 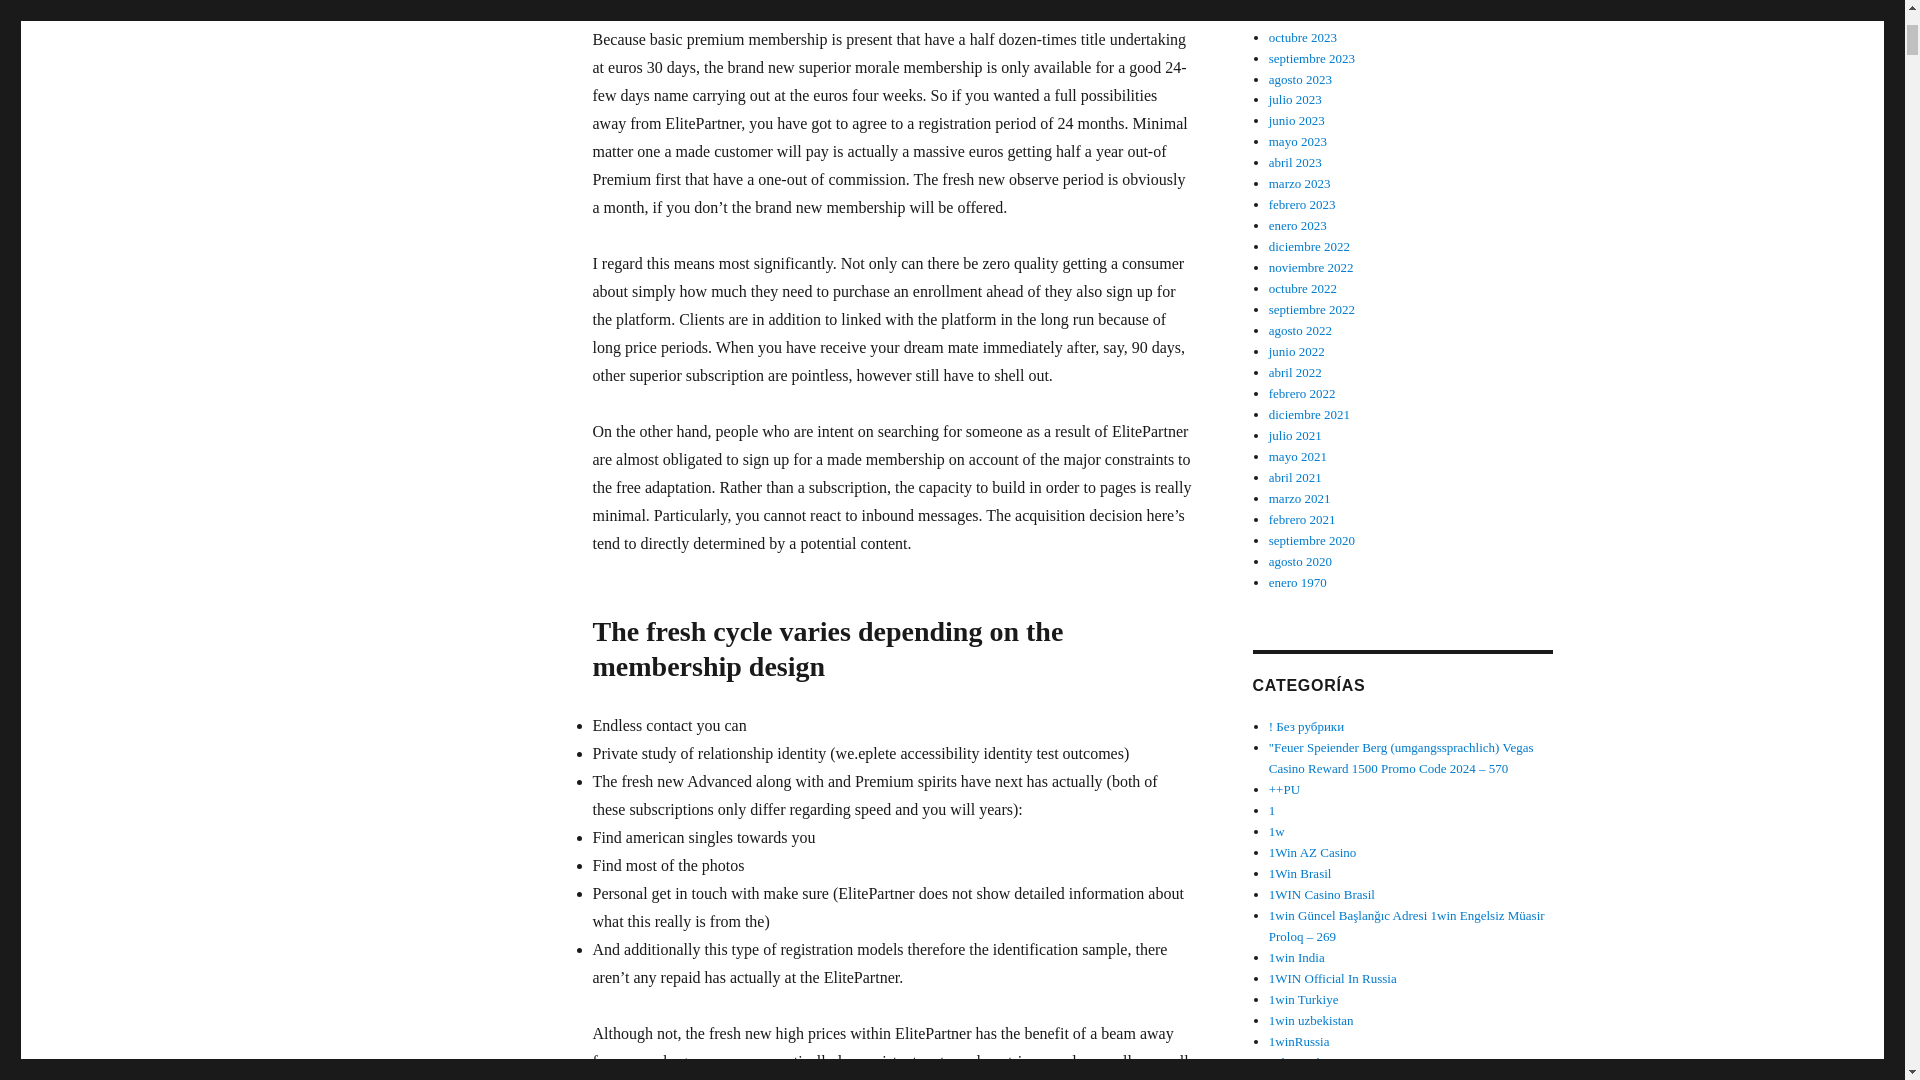 What do you see at coordinates (1312, 310) in the screenshot?
I see `septiembre 2022` at bounding box center [1312, 310].